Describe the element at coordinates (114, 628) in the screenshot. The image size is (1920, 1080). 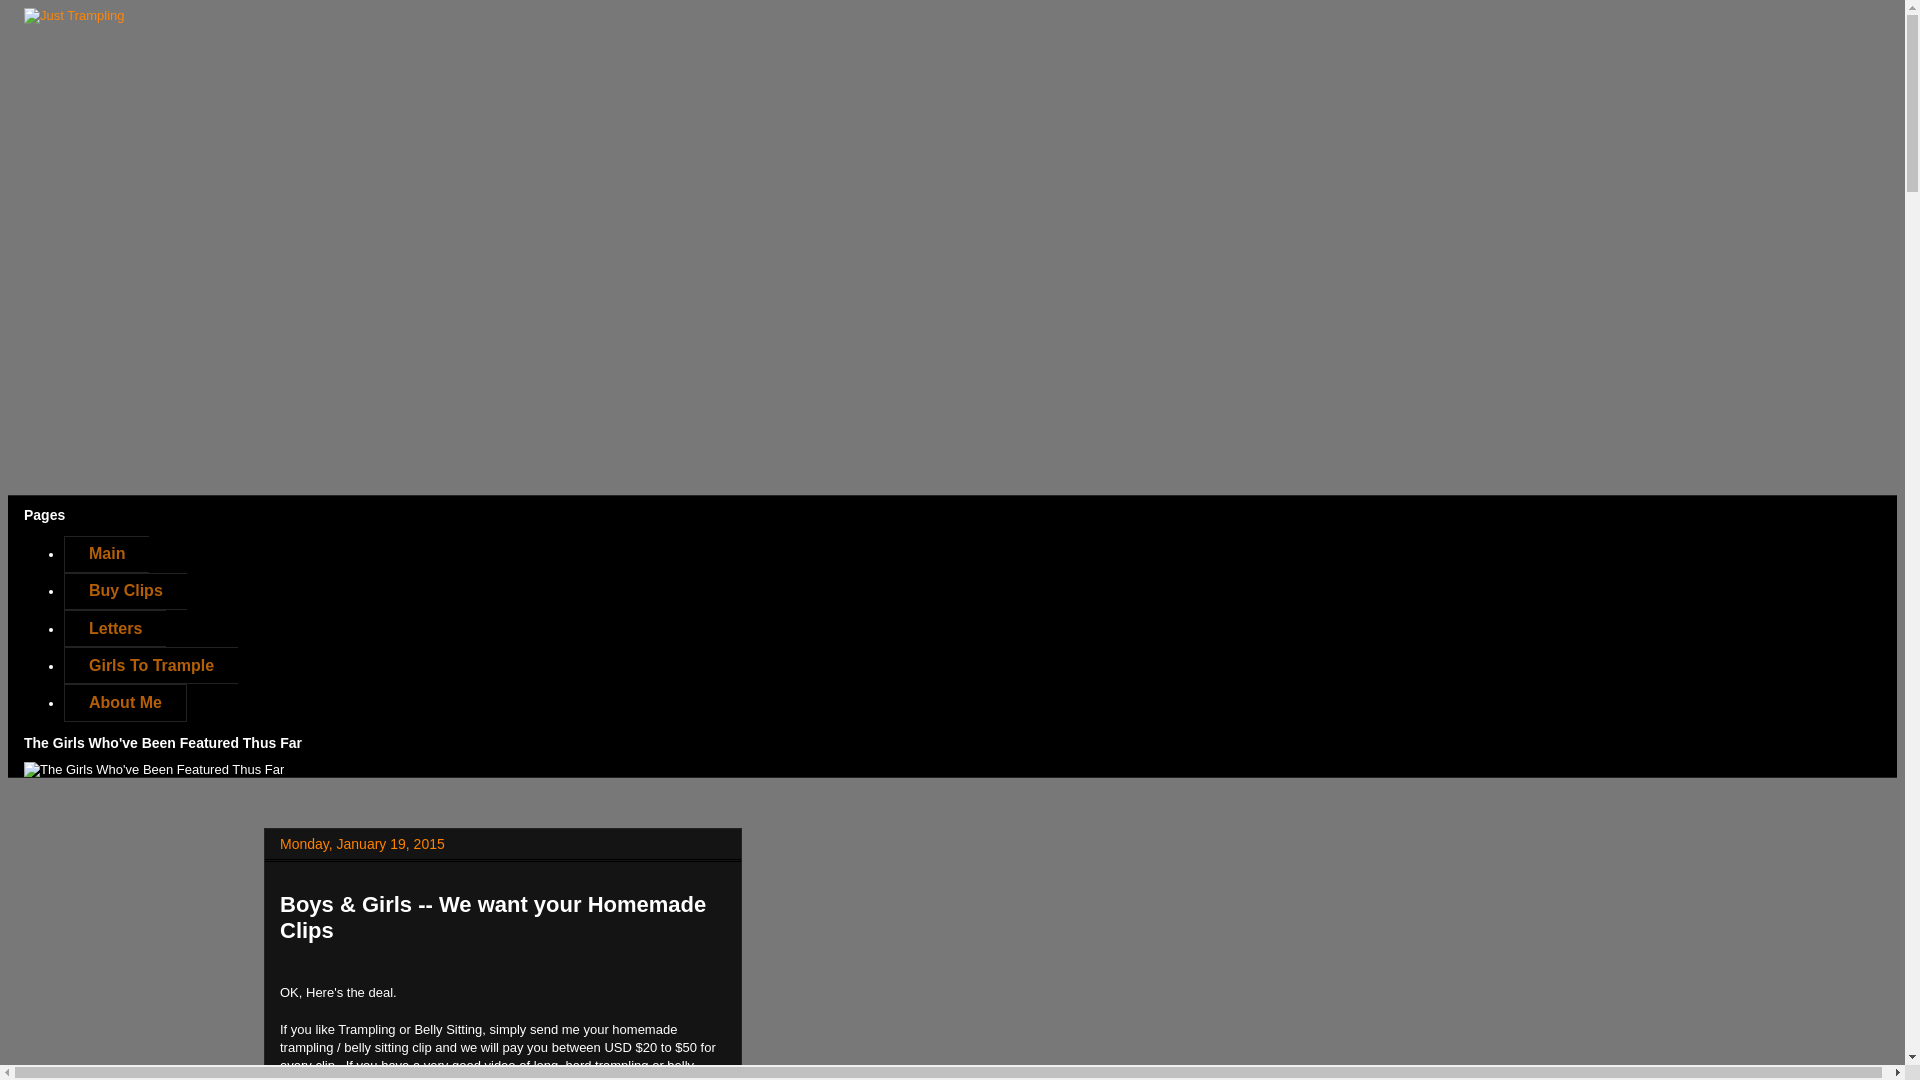
I see `Letters` at that location.